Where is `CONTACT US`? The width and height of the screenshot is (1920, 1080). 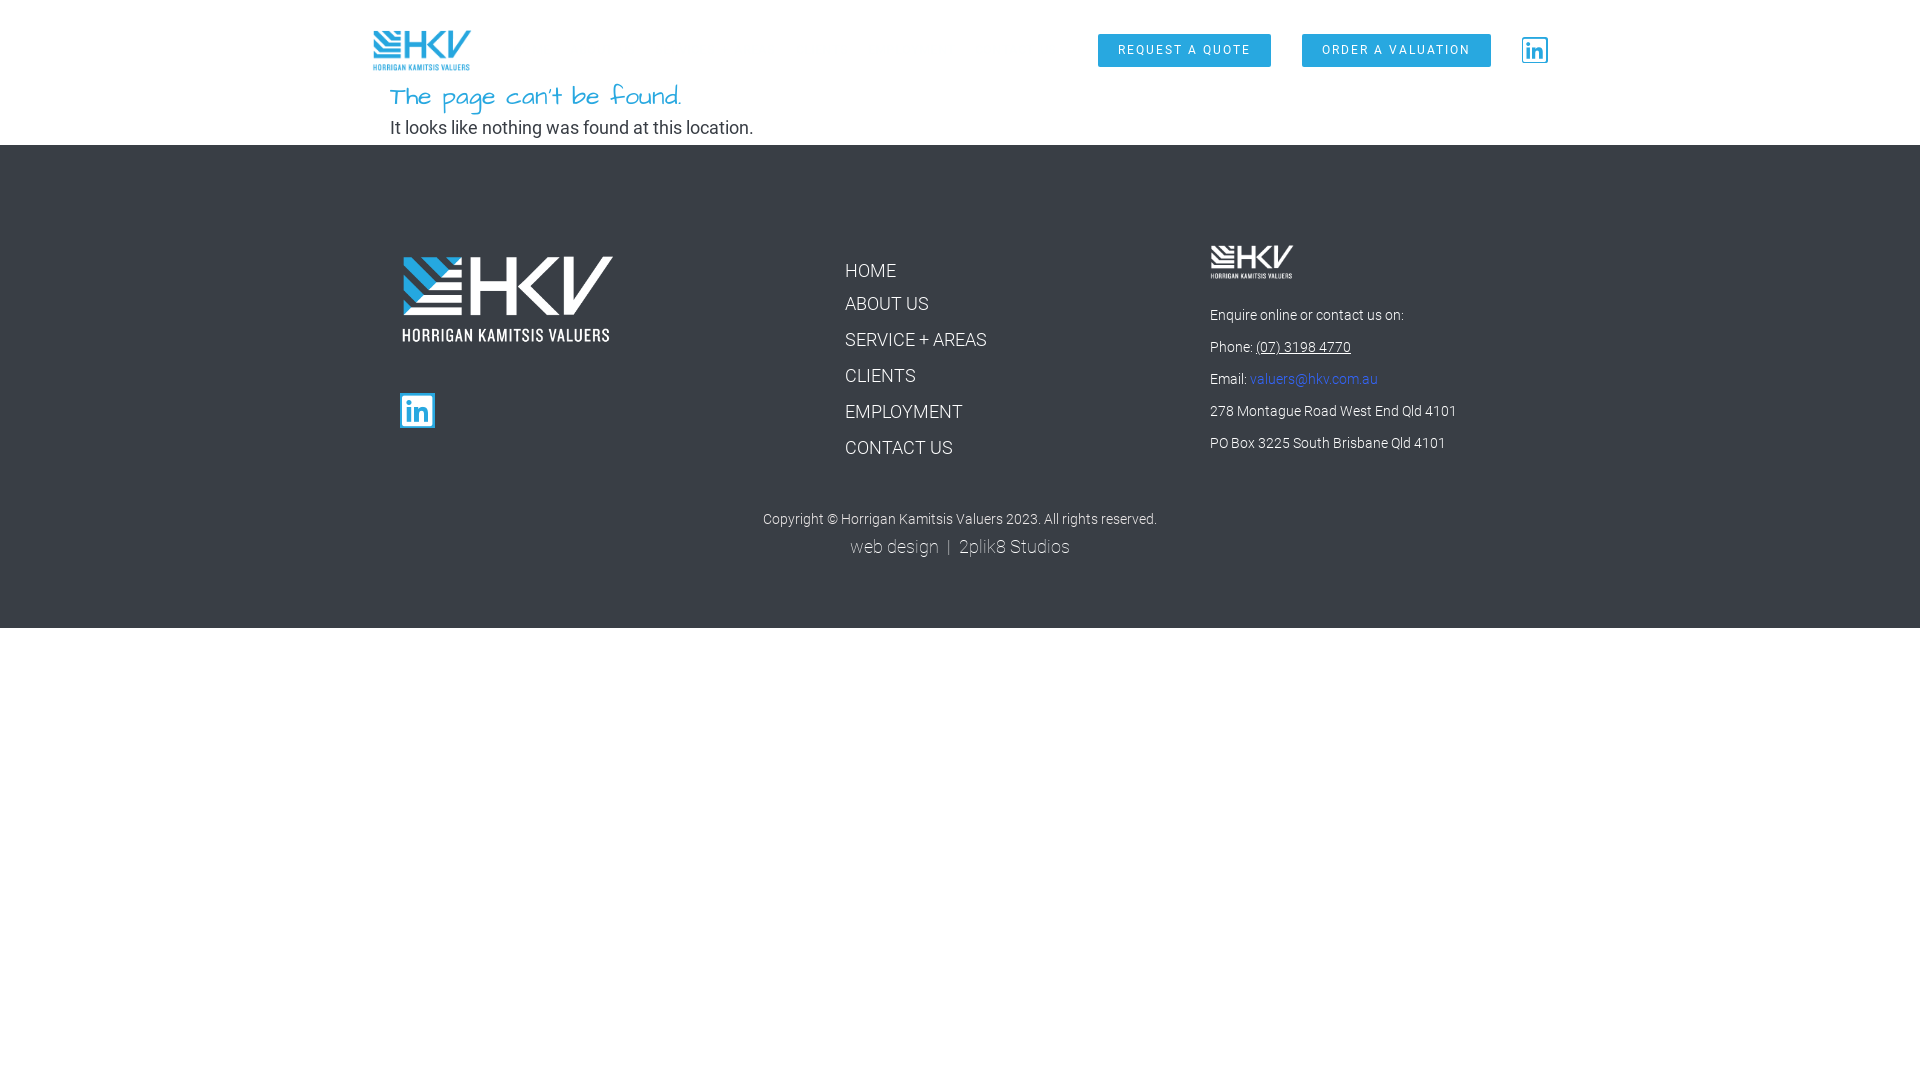
CONTACT US is located at coordinates (1016, 50).